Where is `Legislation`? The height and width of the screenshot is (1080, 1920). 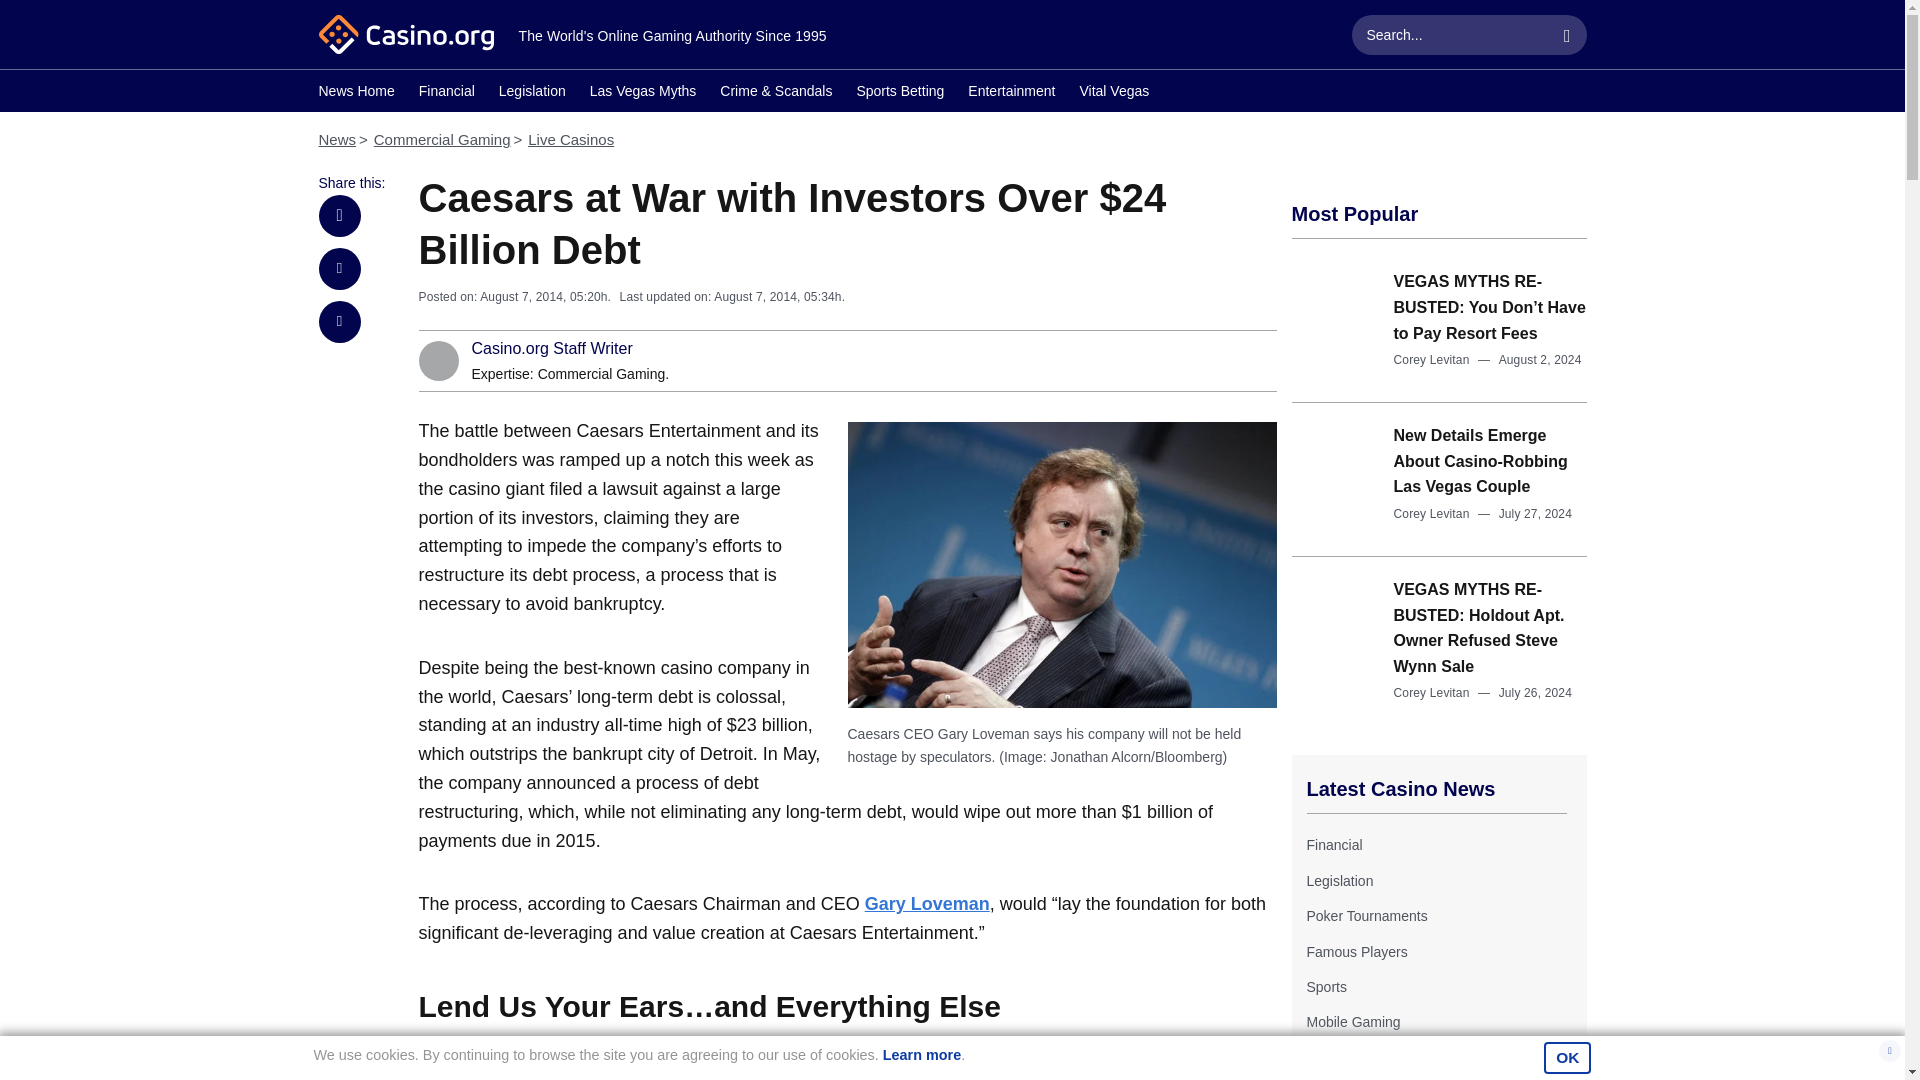 Legislation is located at coordinates (1338, 880).